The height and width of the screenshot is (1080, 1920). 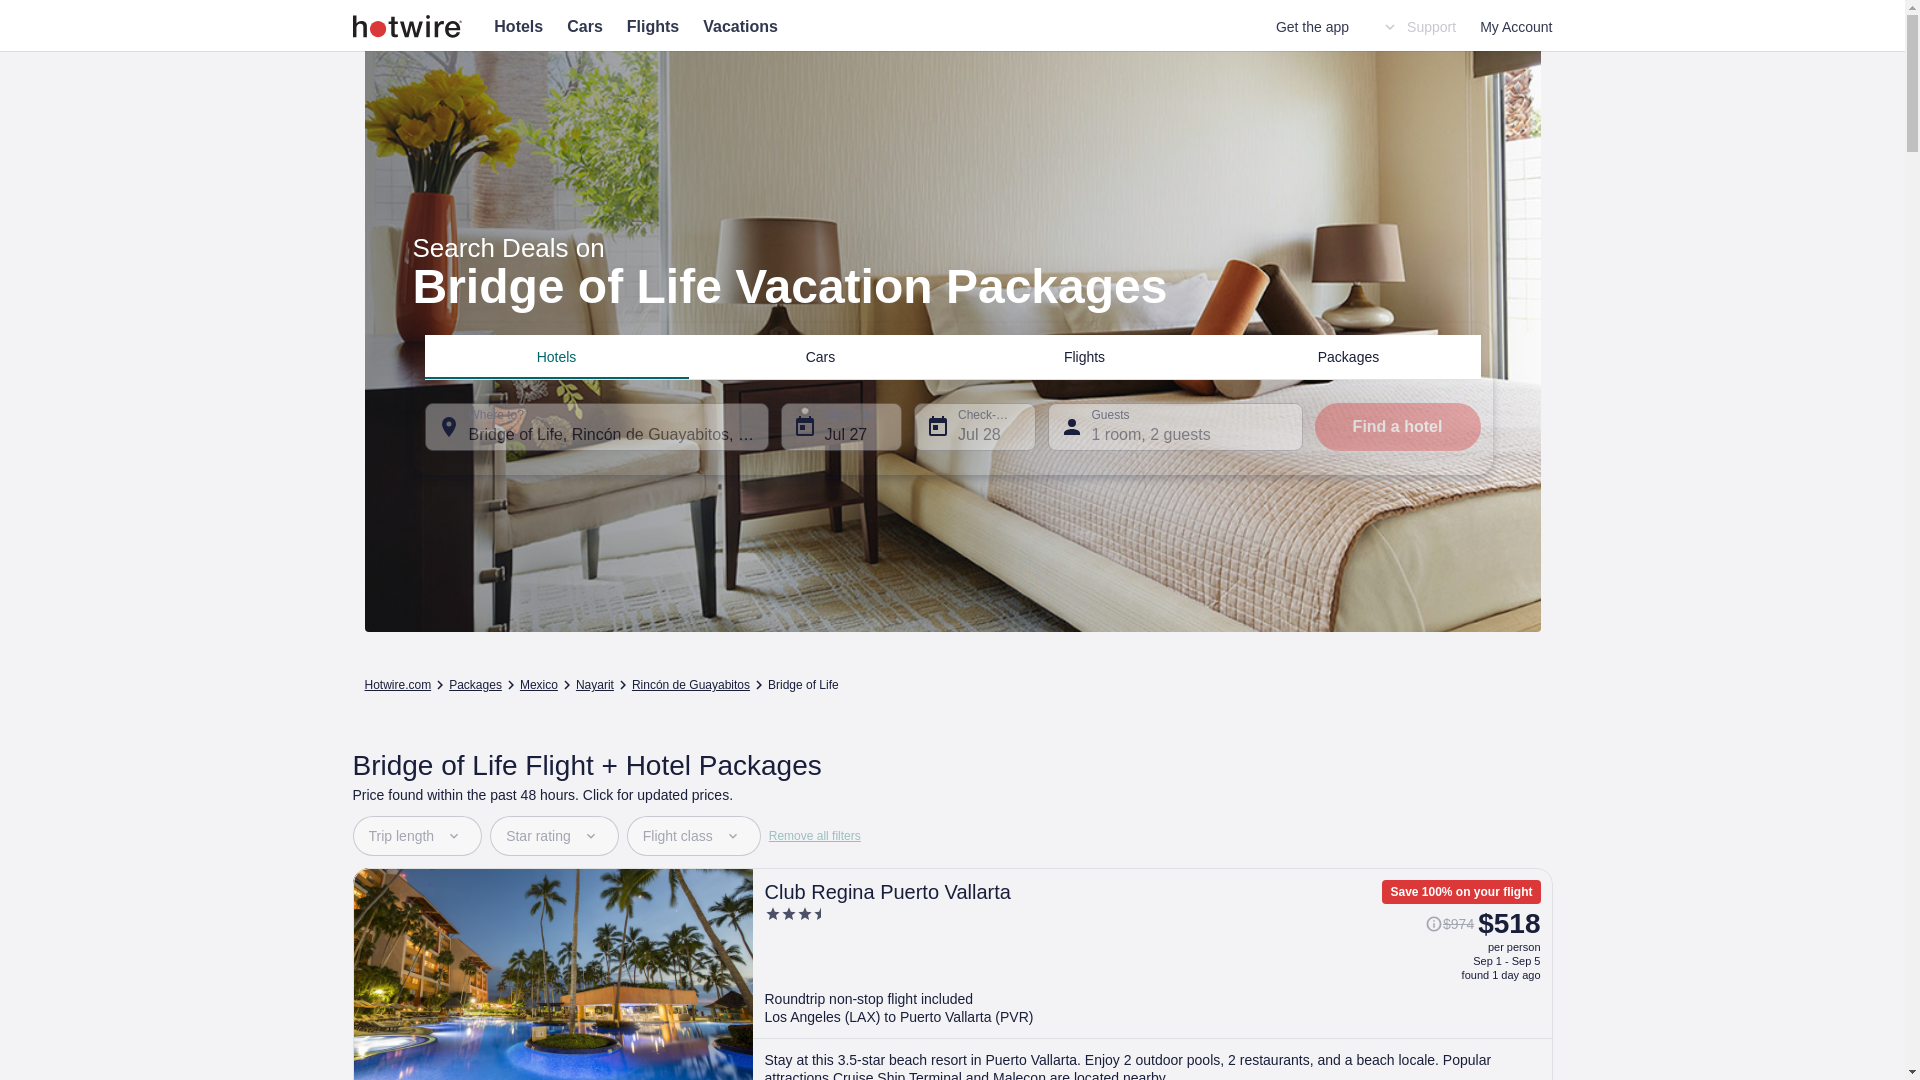 What do you see at coordinates (1396, 426) in the screenshot?
I see `Find a hotel` at bounding box center [1396, 426].